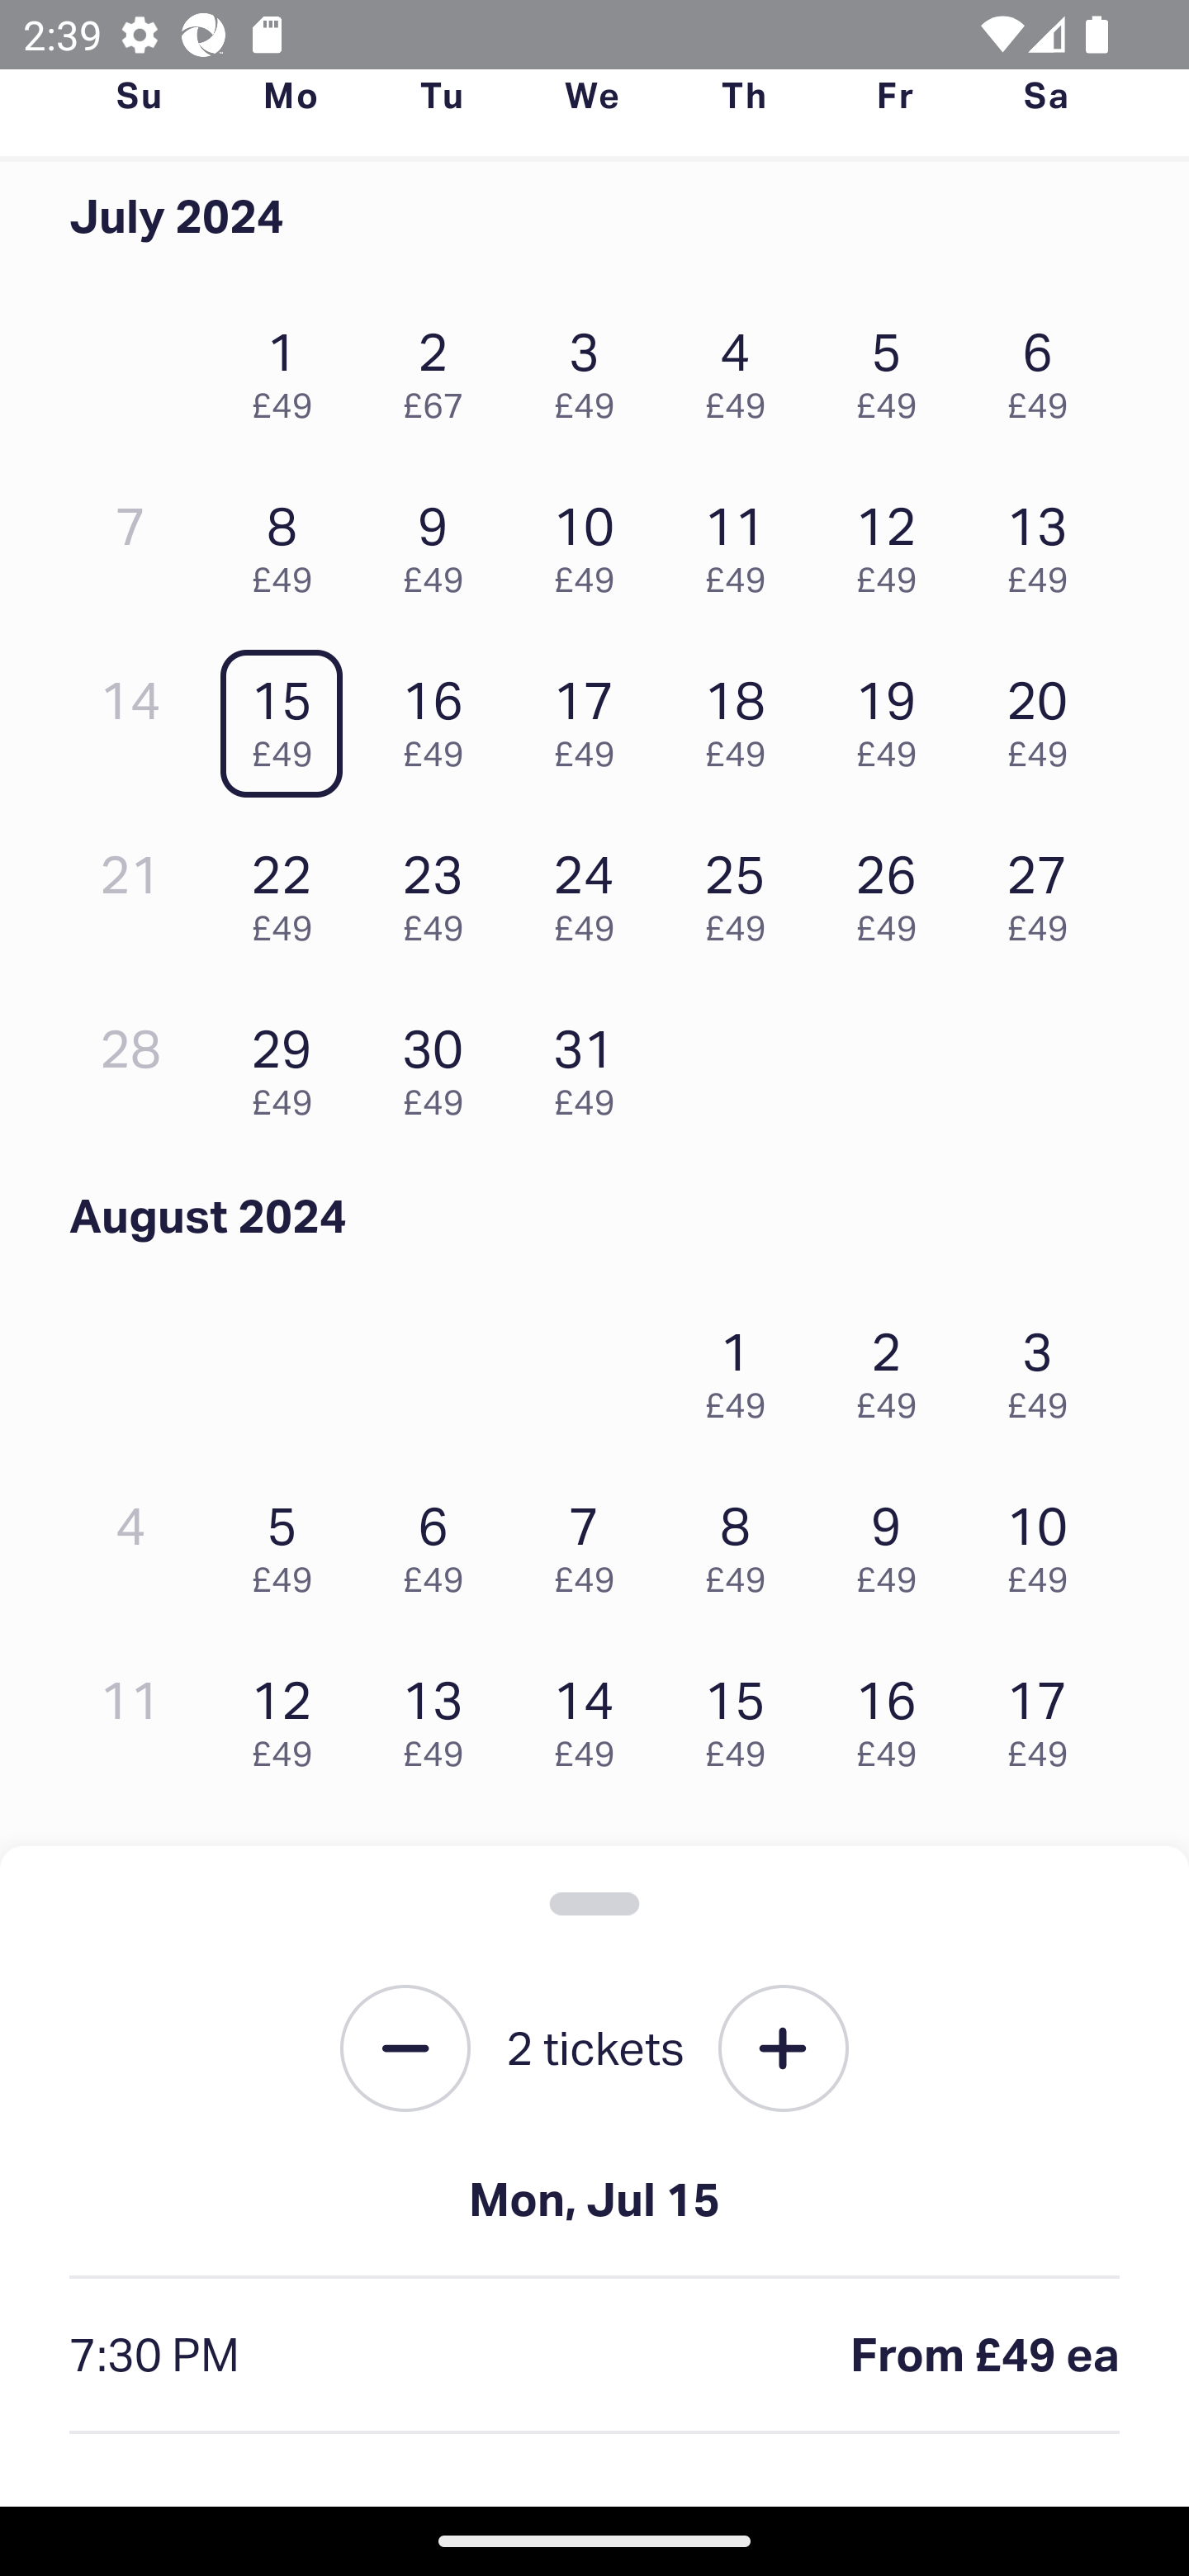  Describe the element at coordinates (593, 1065) in the screenshot. I see `31 £49` at that location.